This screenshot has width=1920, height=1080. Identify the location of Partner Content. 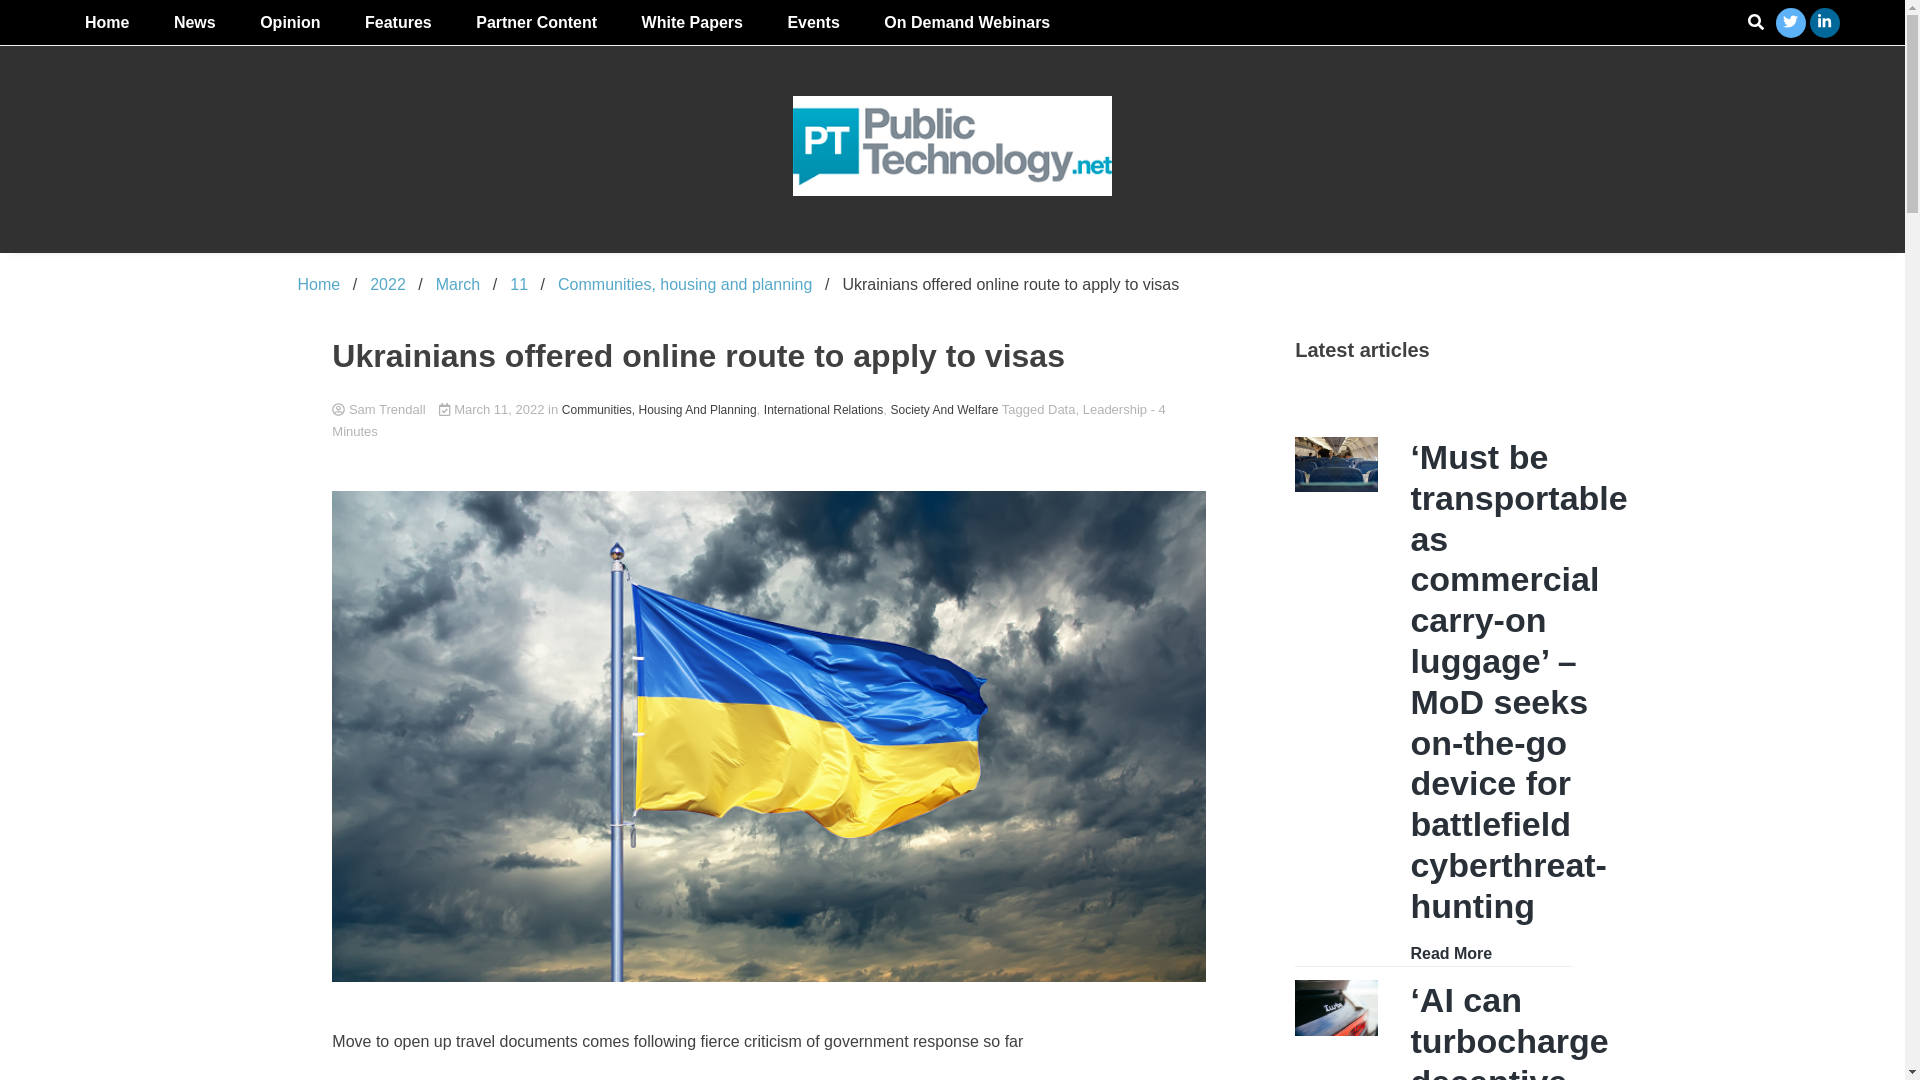
(536, 22).